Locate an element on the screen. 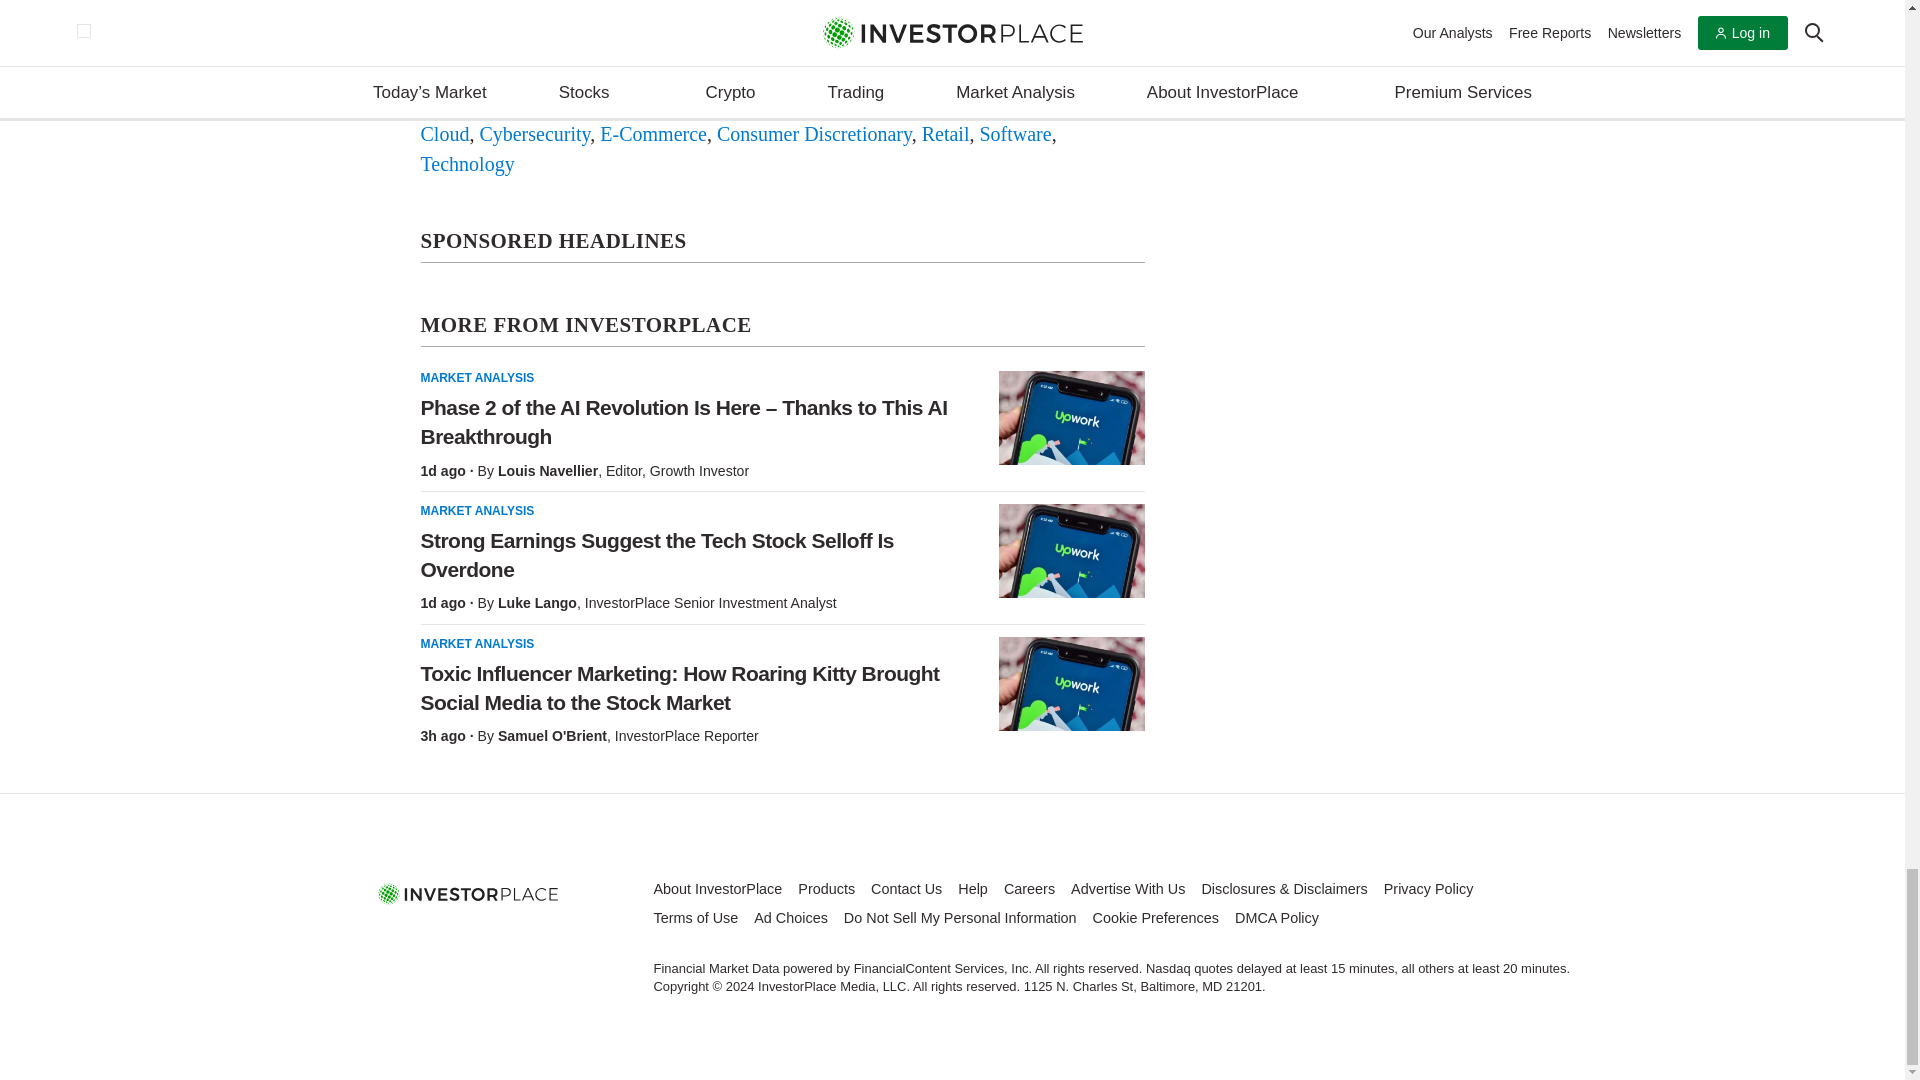  Articles from Software industry is located at coordinates (1014, 134).